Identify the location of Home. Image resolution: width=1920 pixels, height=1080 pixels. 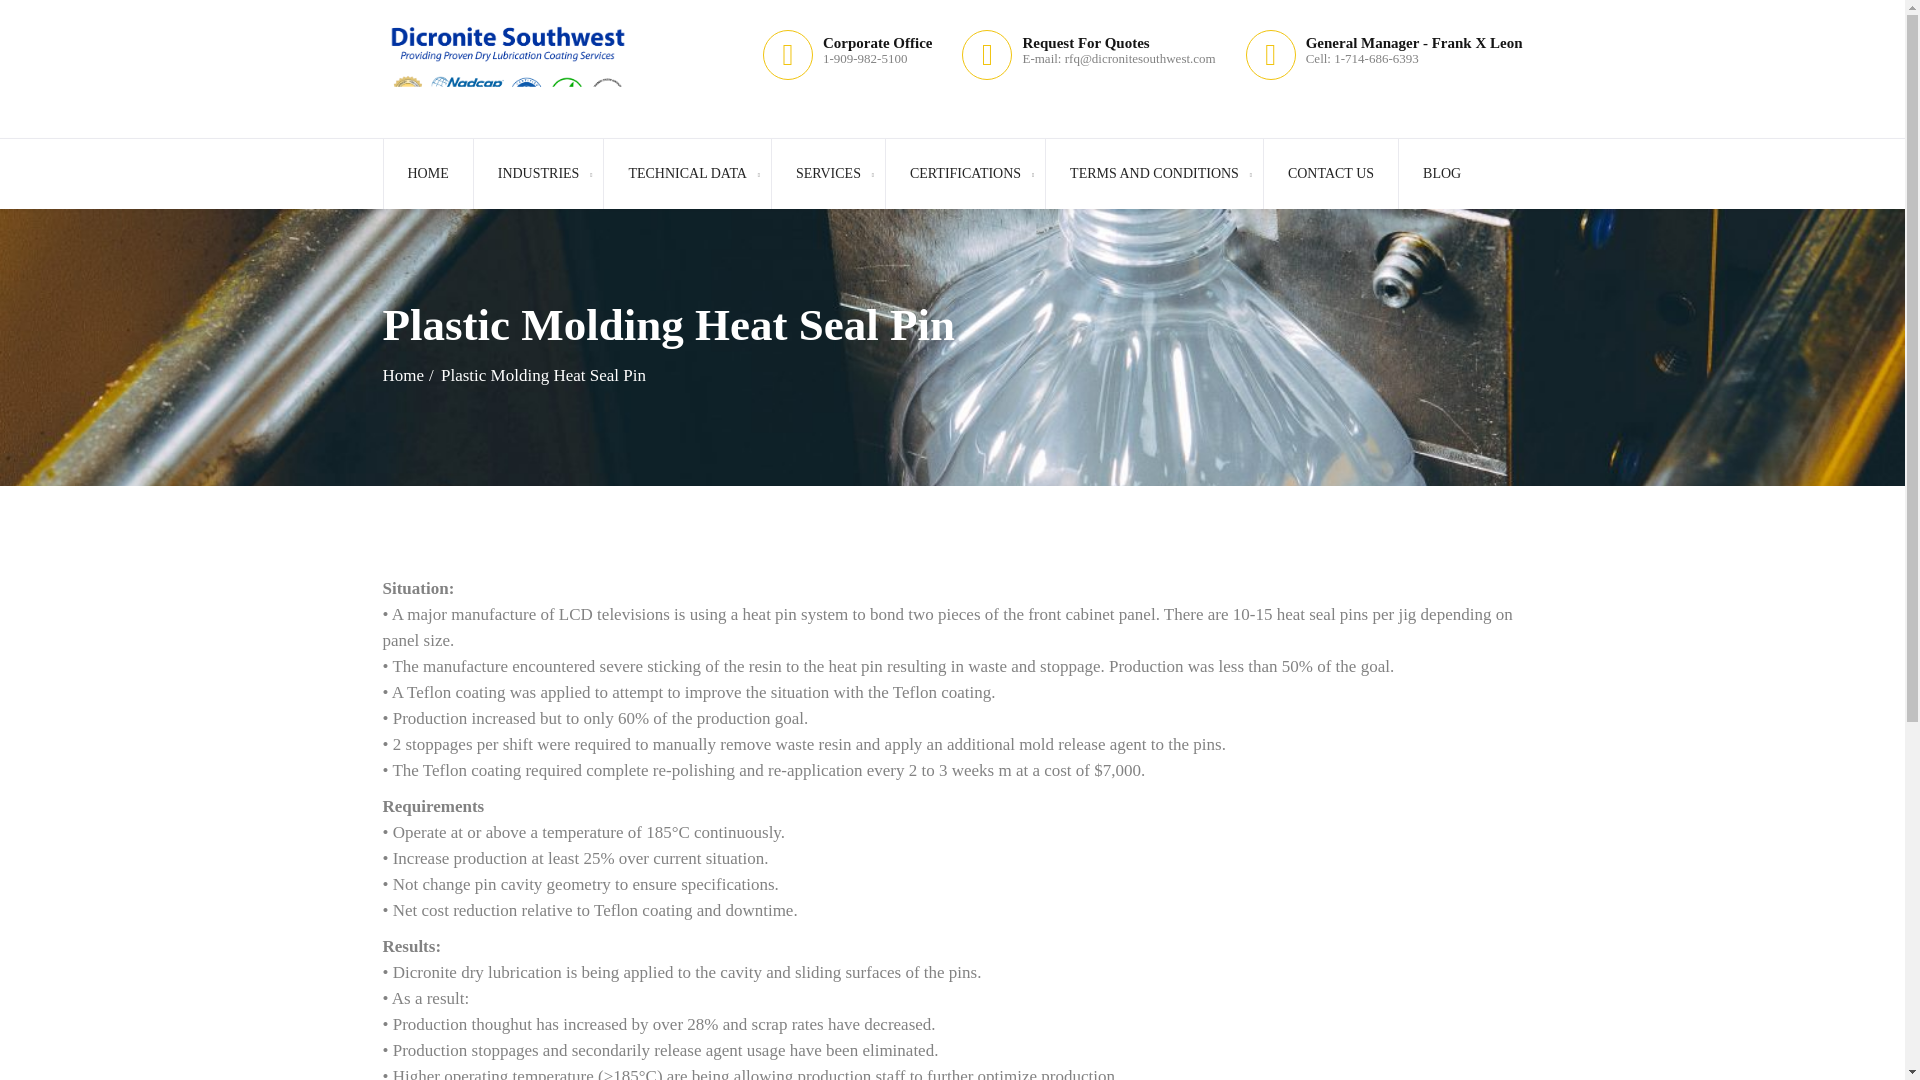
(408, 375).